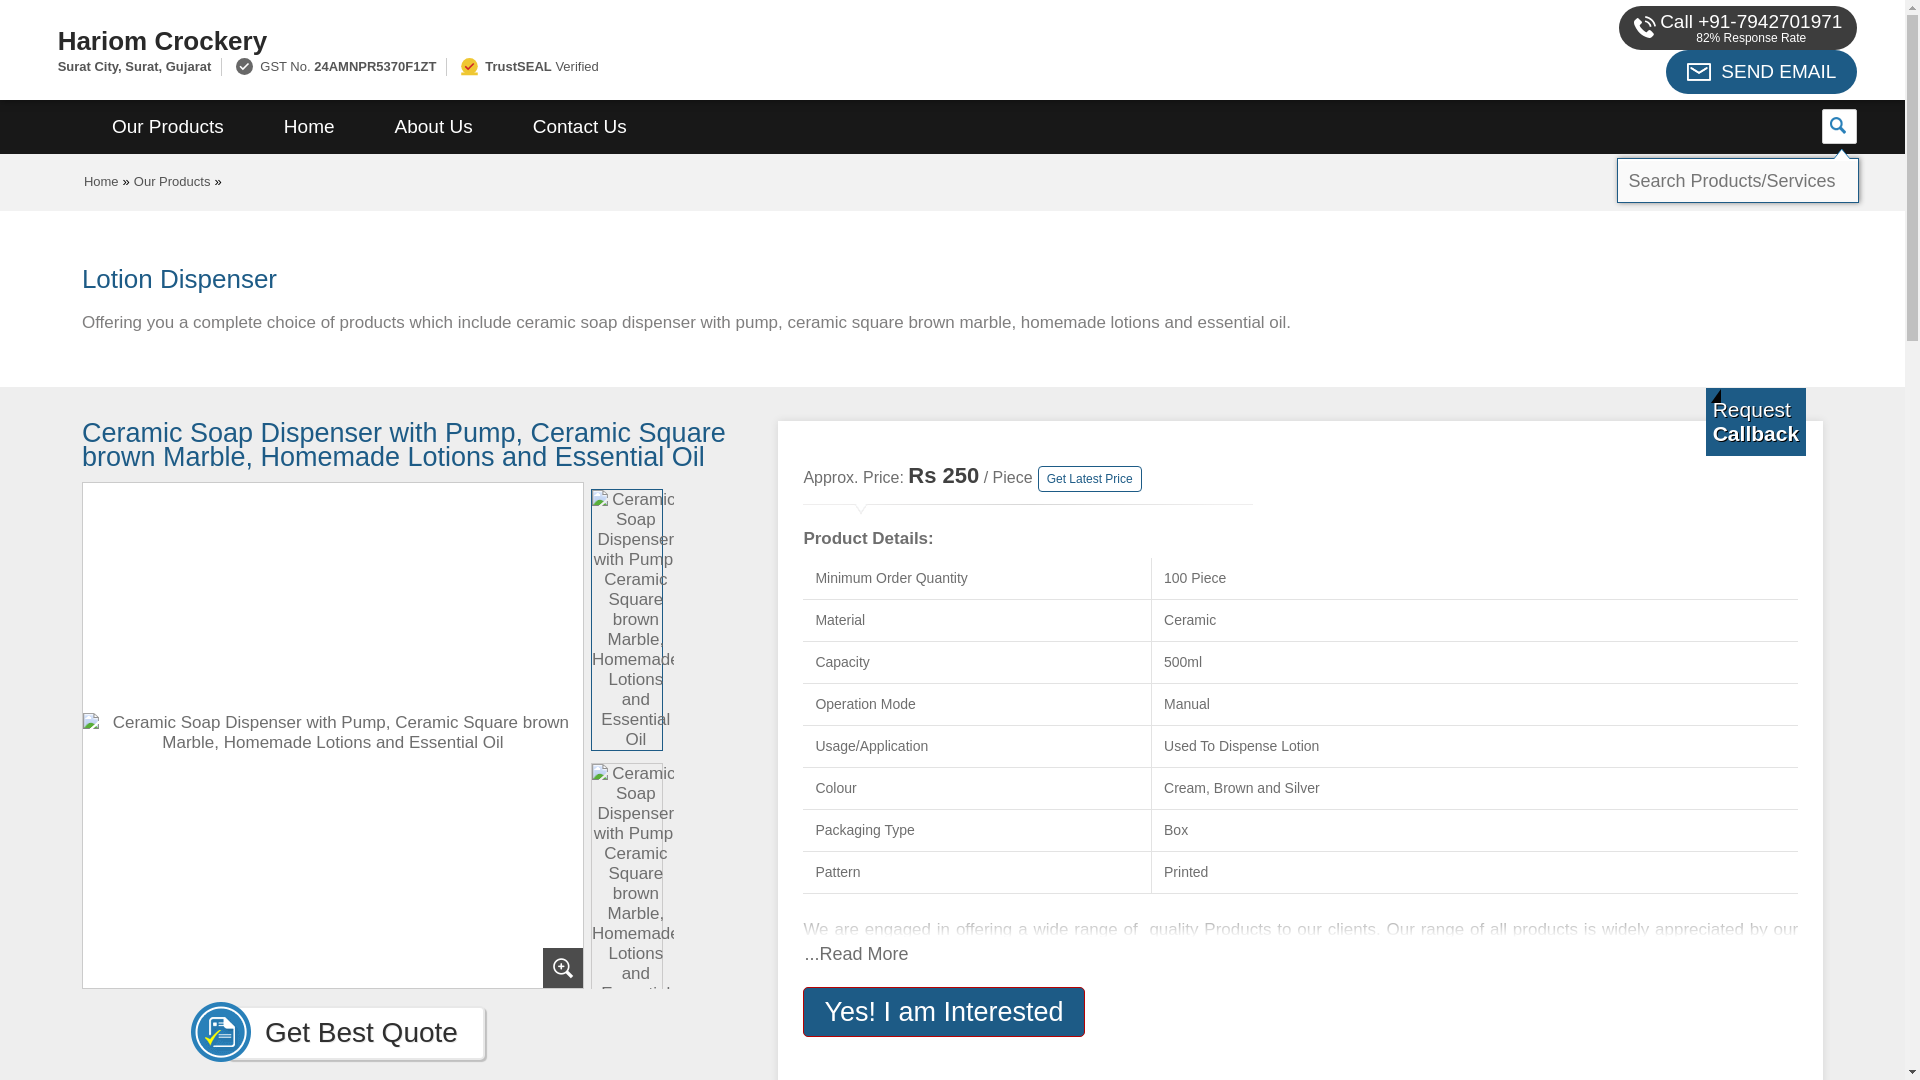 This screenshot has height=1080, width=1920. What do you see at coordinates (434, 127) in the screenshot?
I see `About Us` at bounding box center [434, 127].